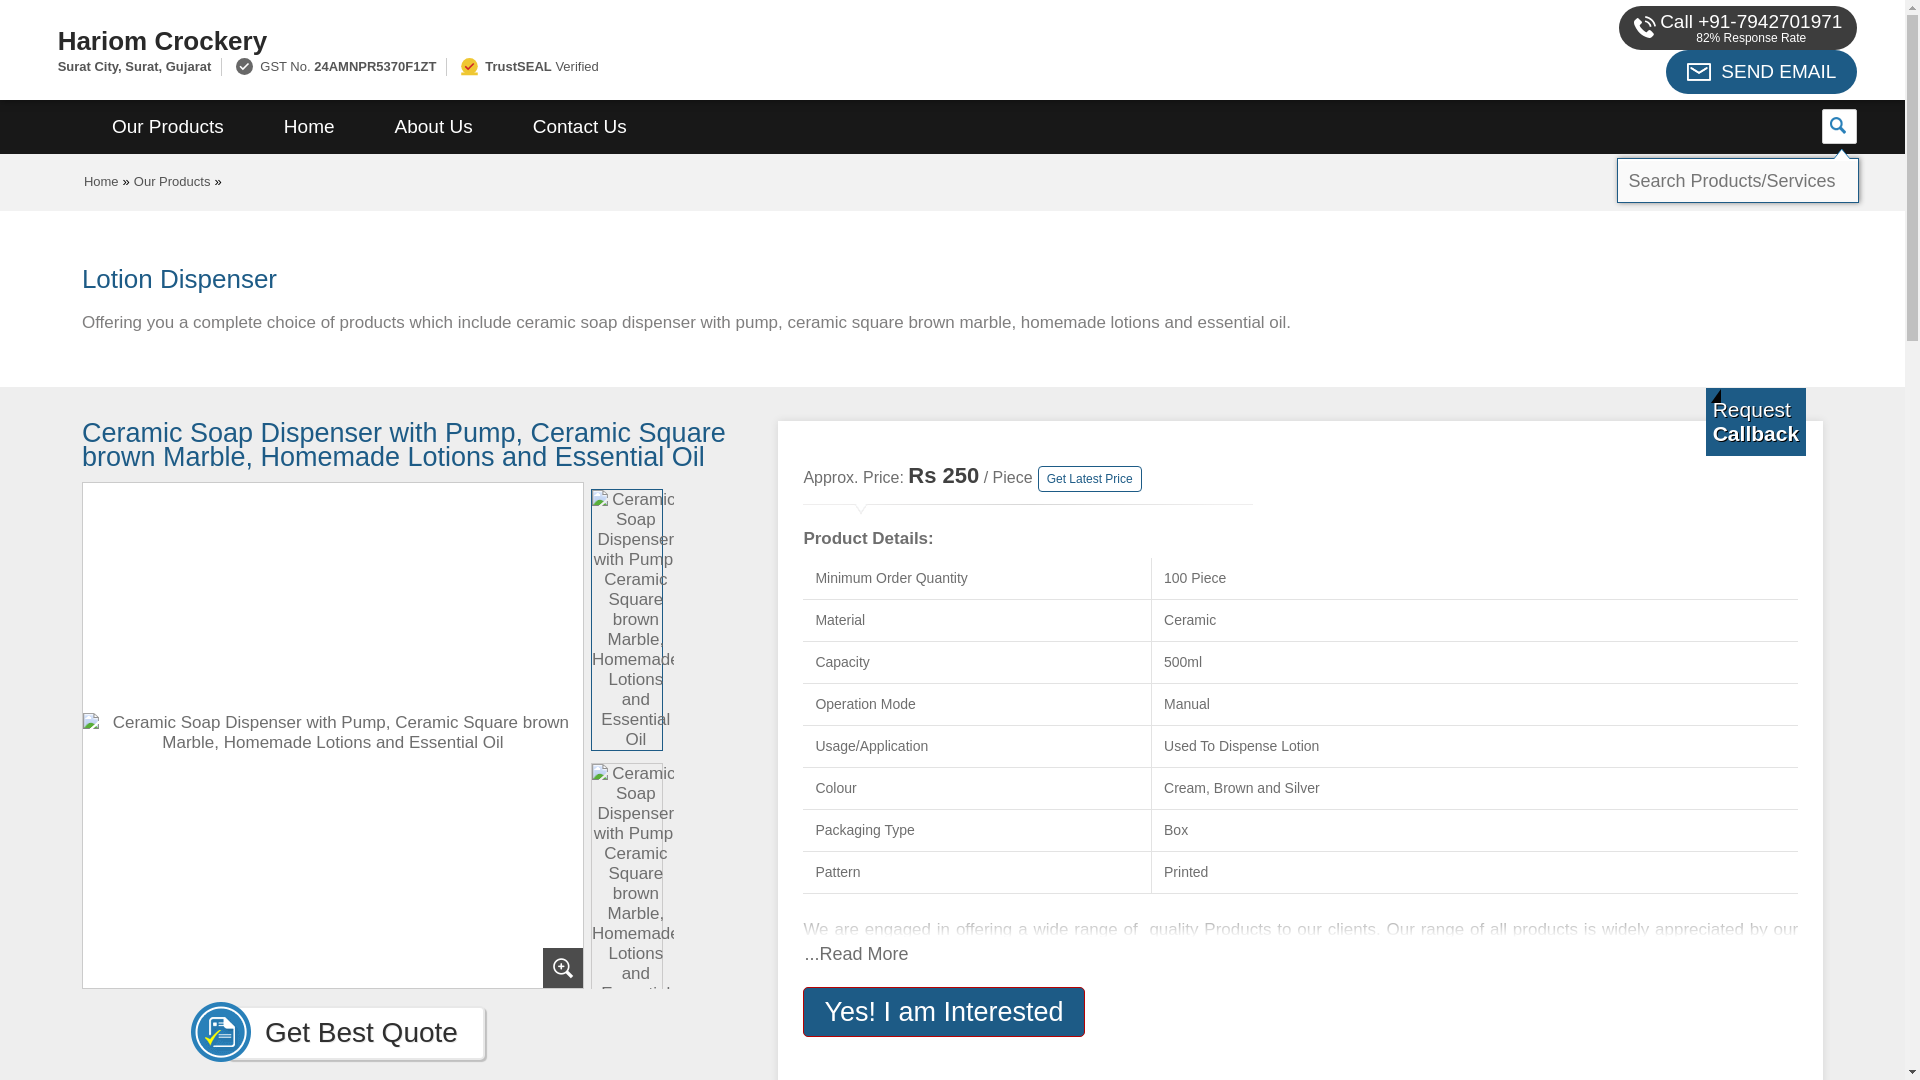 This screenshot has height=1080, width=1920. What do you see at coordinates (434, 127) in the screenshot?
I see `About Us` at bounding box center [434, 127].